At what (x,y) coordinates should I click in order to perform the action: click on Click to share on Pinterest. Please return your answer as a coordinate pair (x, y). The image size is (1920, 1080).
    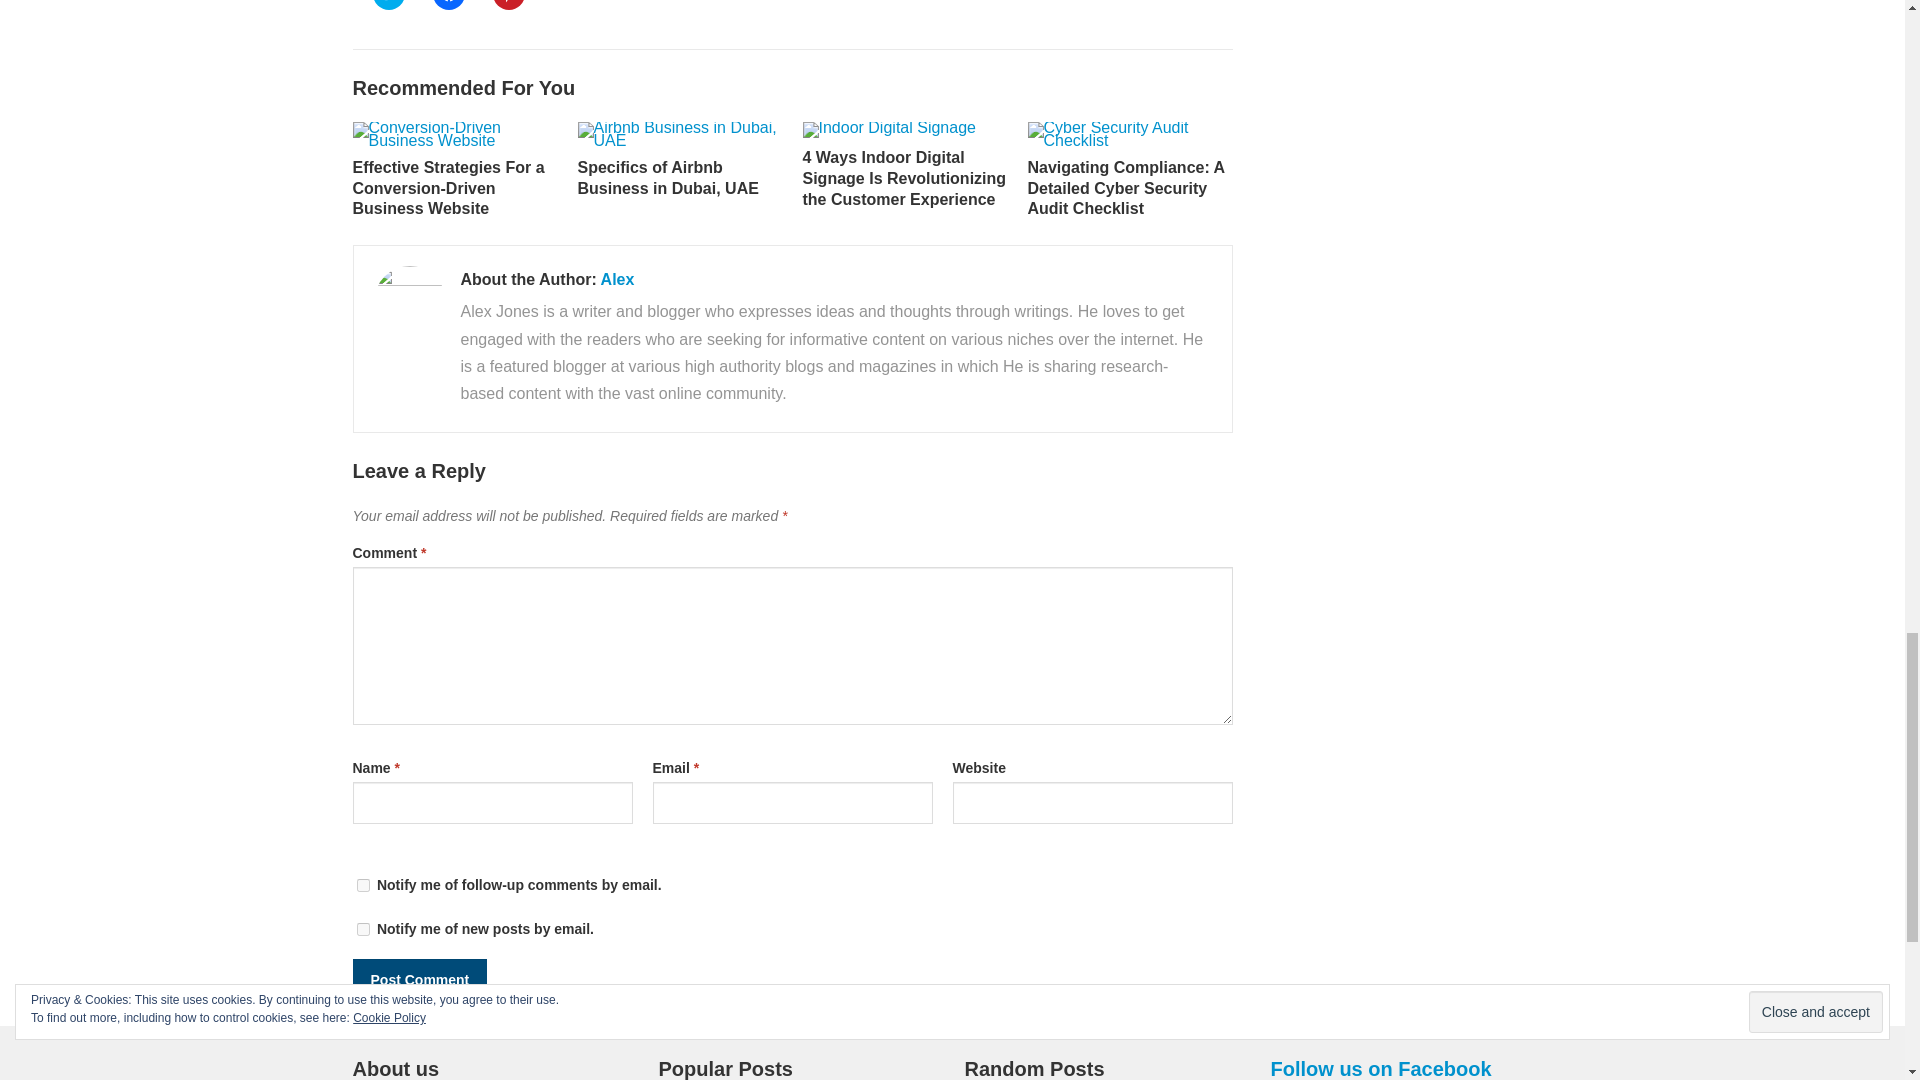
    Looking at the image, I should click on (508, 4).